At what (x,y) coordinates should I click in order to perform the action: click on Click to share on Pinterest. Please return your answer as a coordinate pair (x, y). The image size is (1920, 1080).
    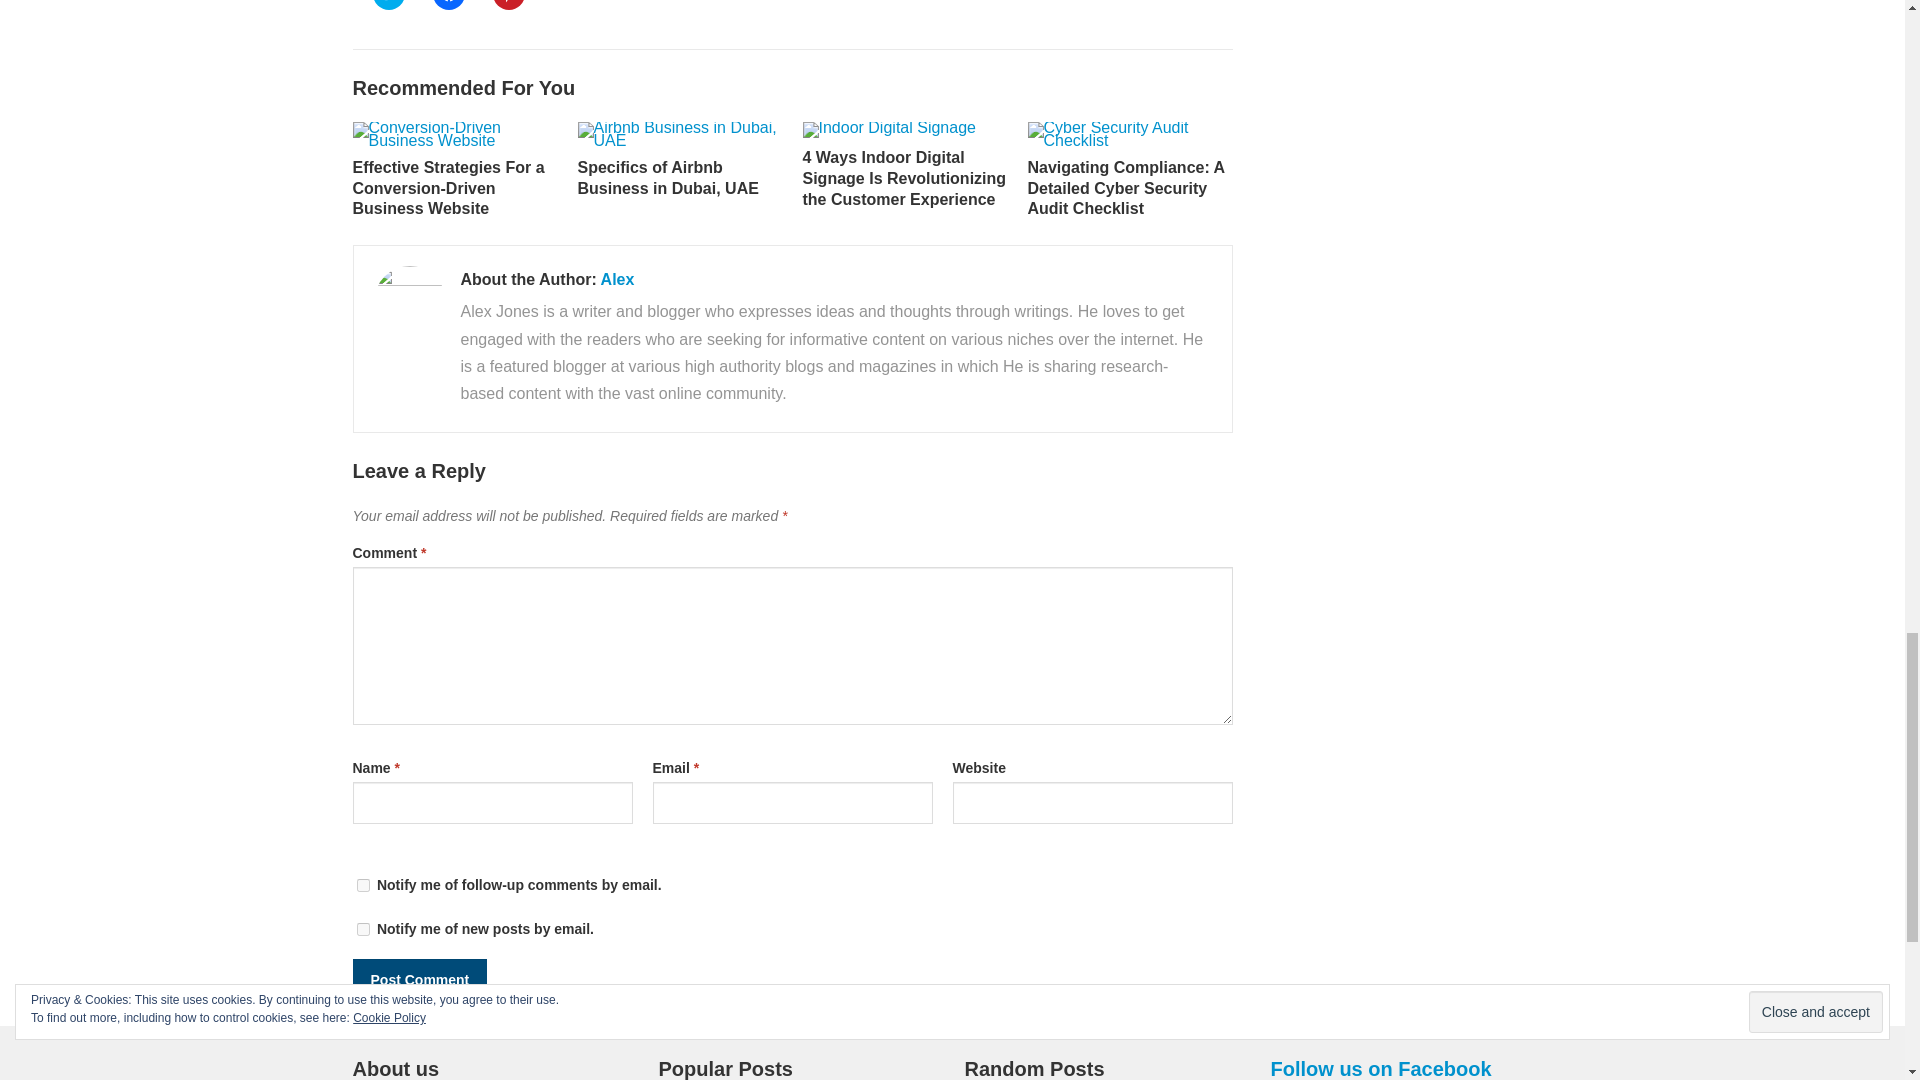
    Looking at the image, I should click on (508, 4).